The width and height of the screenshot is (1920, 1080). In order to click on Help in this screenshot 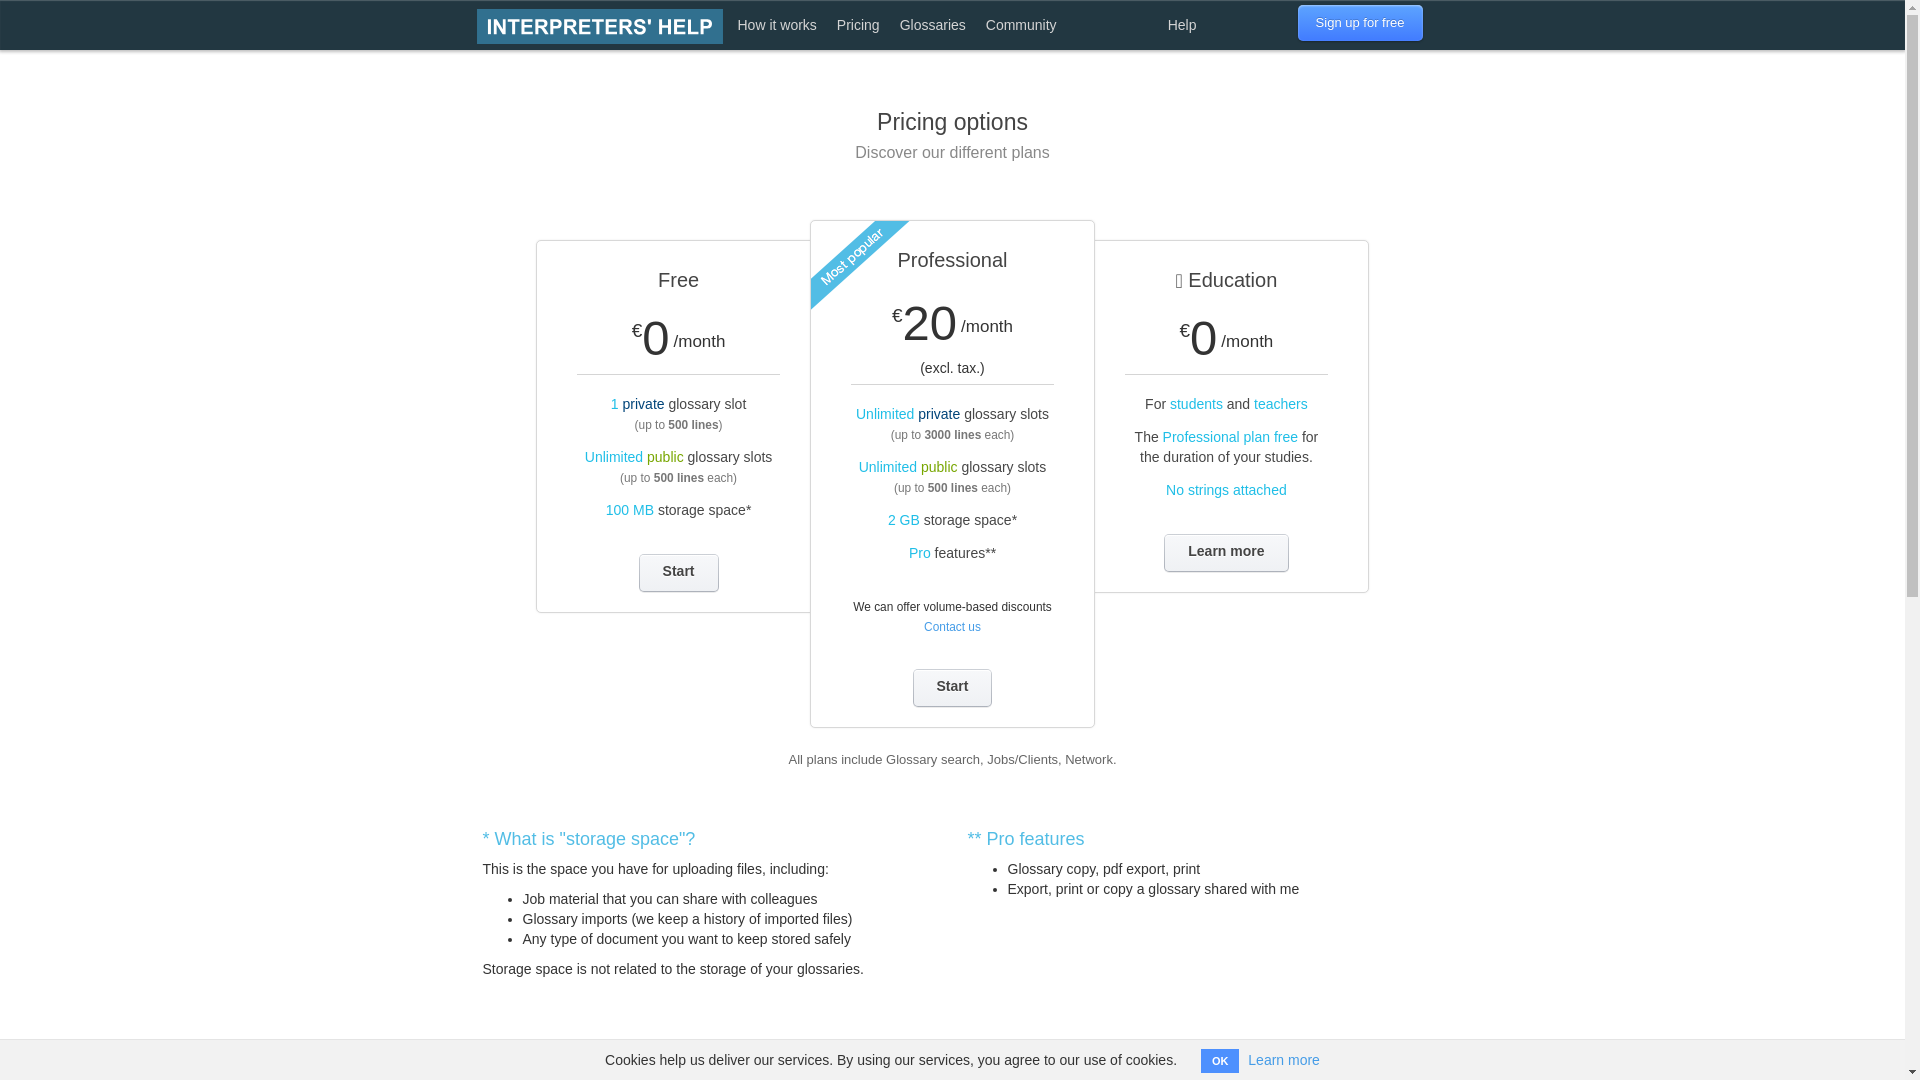, I will do `click(1182, 24)`.